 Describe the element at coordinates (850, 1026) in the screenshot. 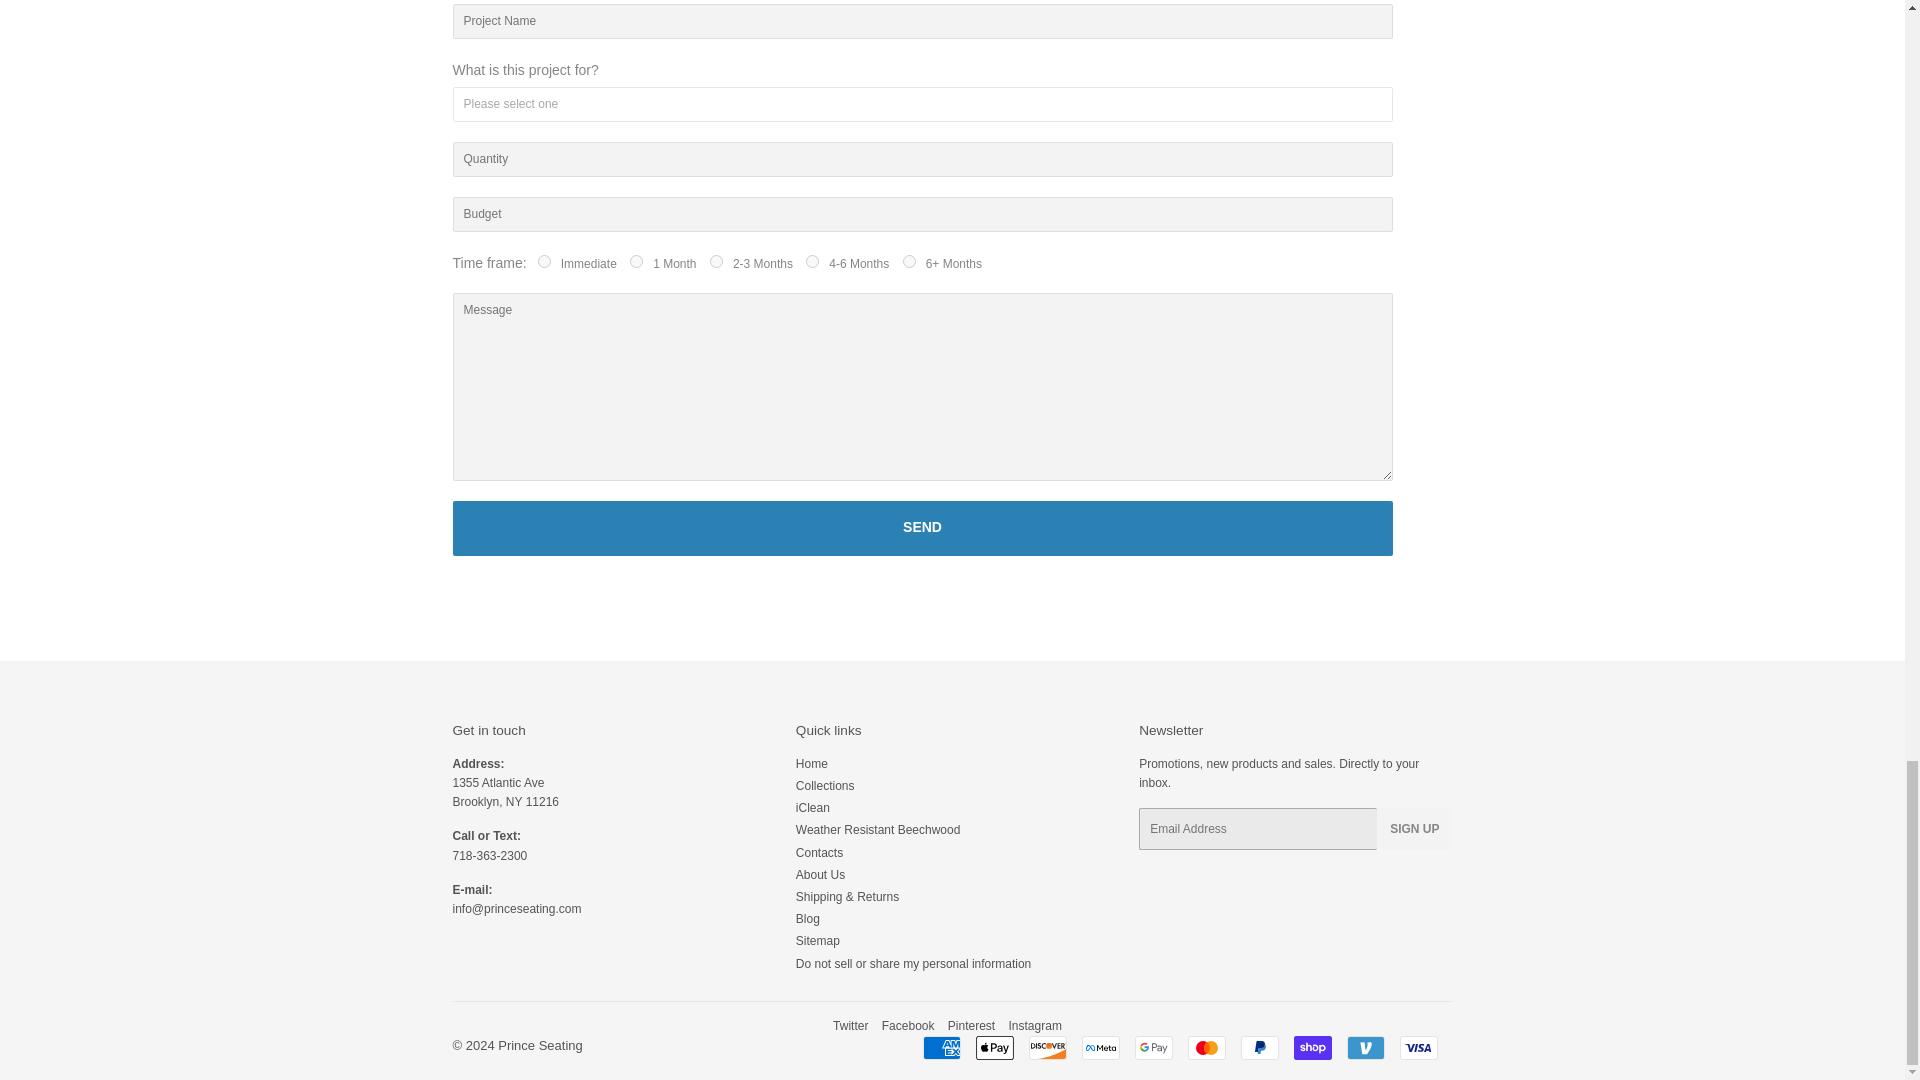

I see `Prince Seating on Twitter` at that location.